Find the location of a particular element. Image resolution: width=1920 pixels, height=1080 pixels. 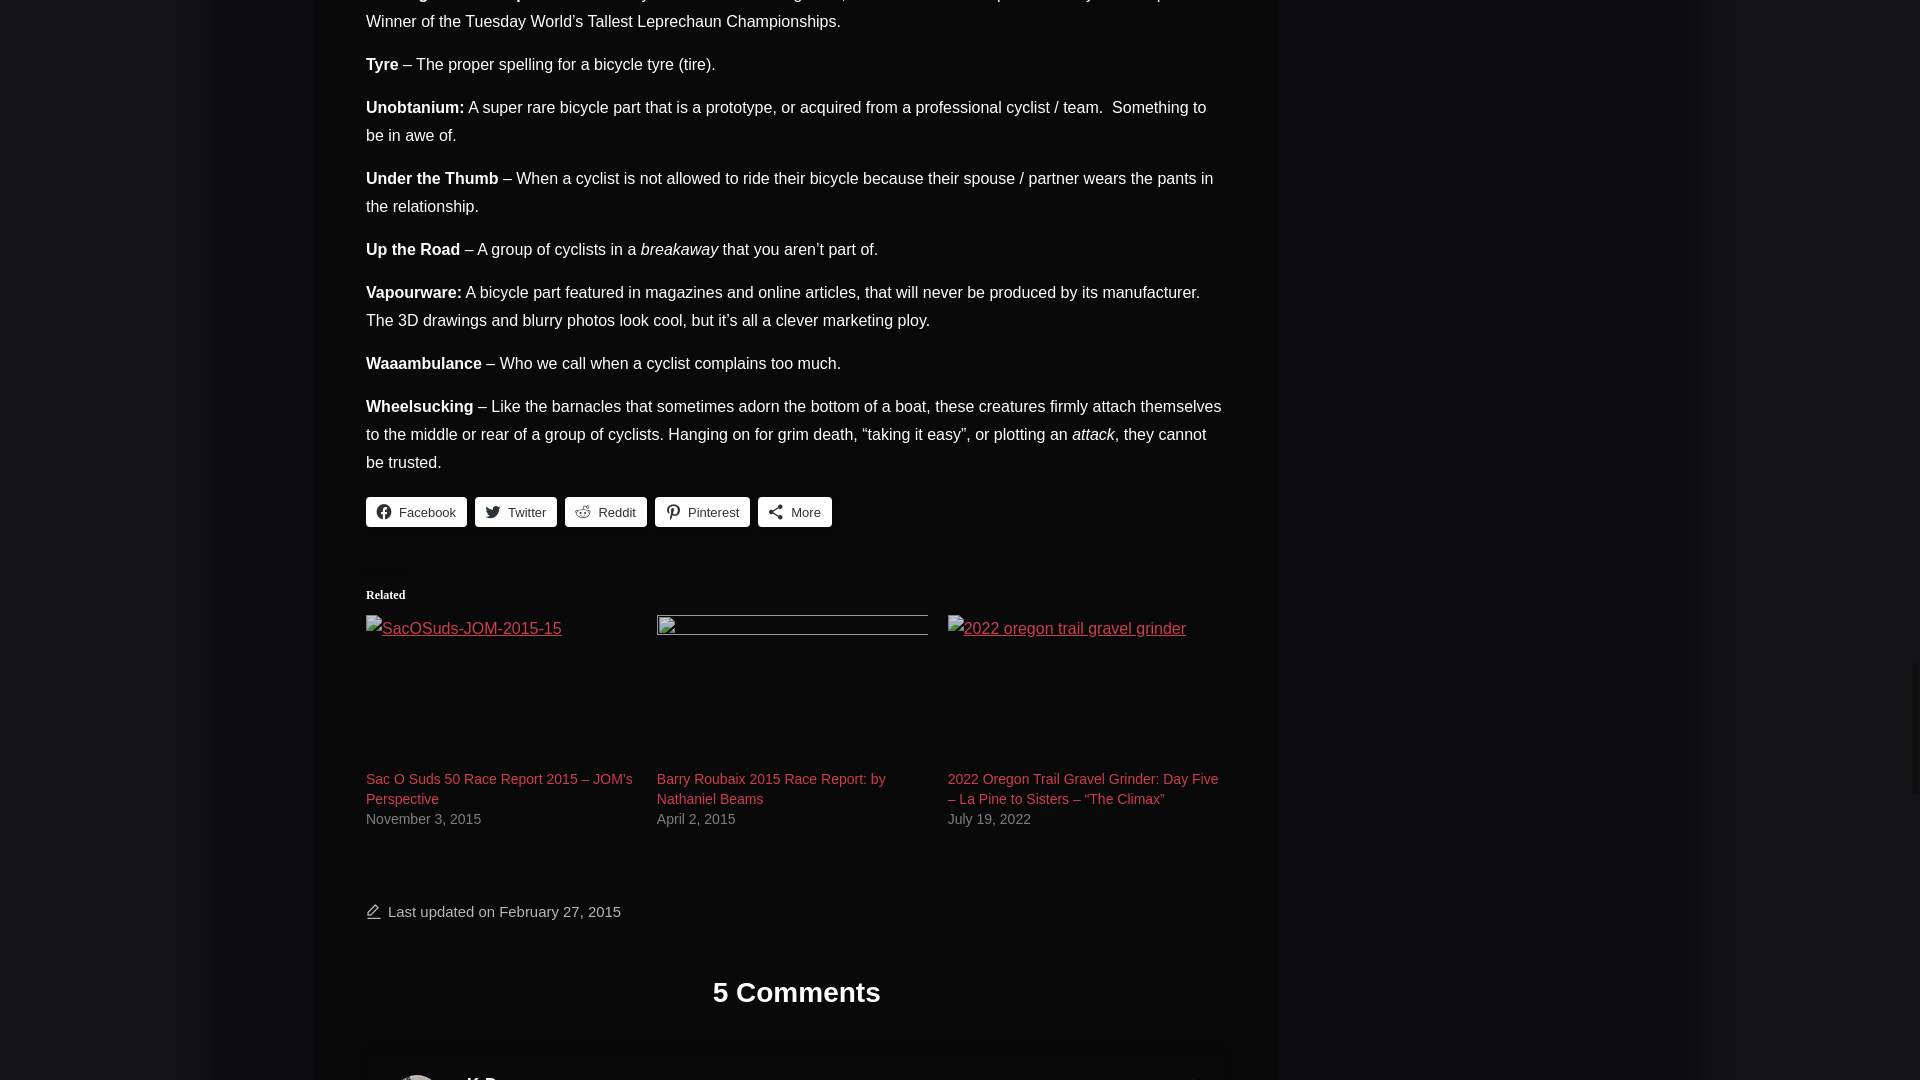

Click to share on Reddit is located at coordinates (606, 512).